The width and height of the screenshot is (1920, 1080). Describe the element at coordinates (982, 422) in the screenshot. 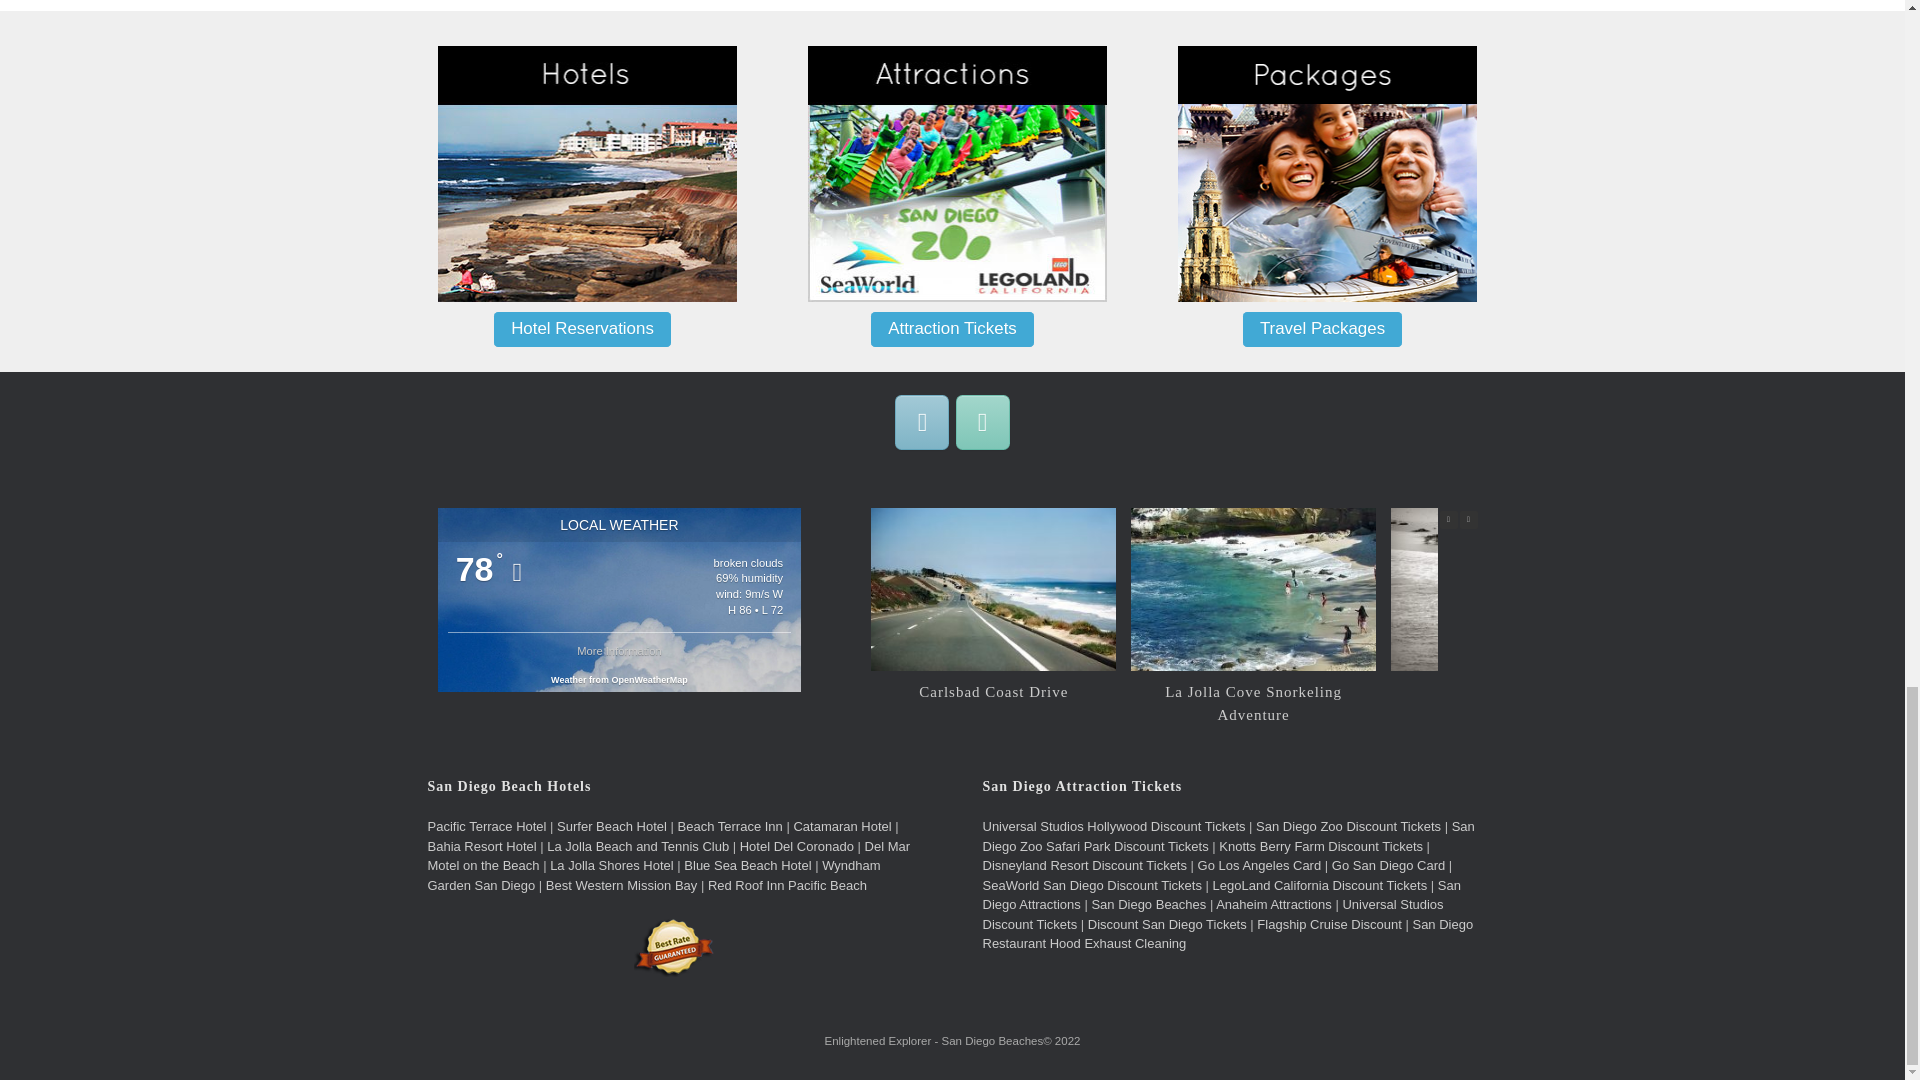

I see `San Diego Beaches Guide on Instagram` at that location.